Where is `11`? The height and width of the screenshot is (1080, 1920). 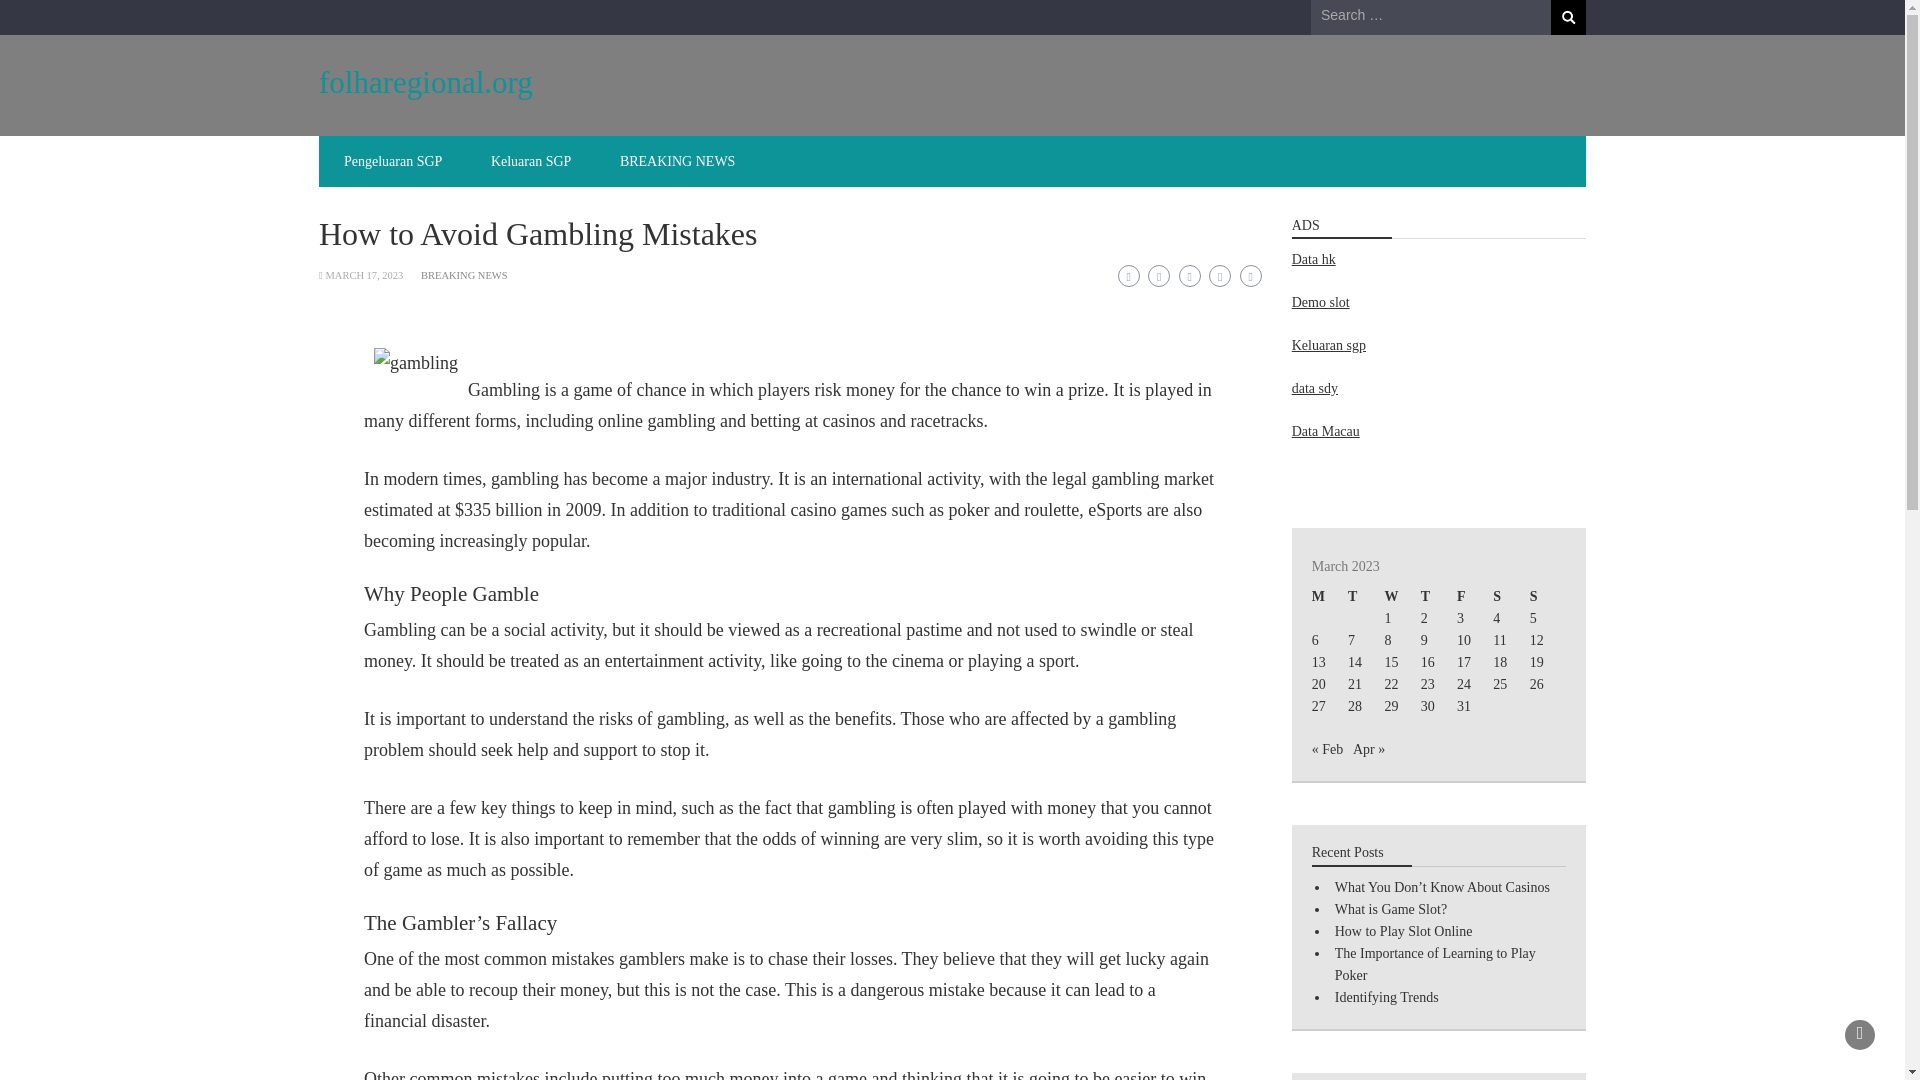
11 is located at coordinates (1499, 640).